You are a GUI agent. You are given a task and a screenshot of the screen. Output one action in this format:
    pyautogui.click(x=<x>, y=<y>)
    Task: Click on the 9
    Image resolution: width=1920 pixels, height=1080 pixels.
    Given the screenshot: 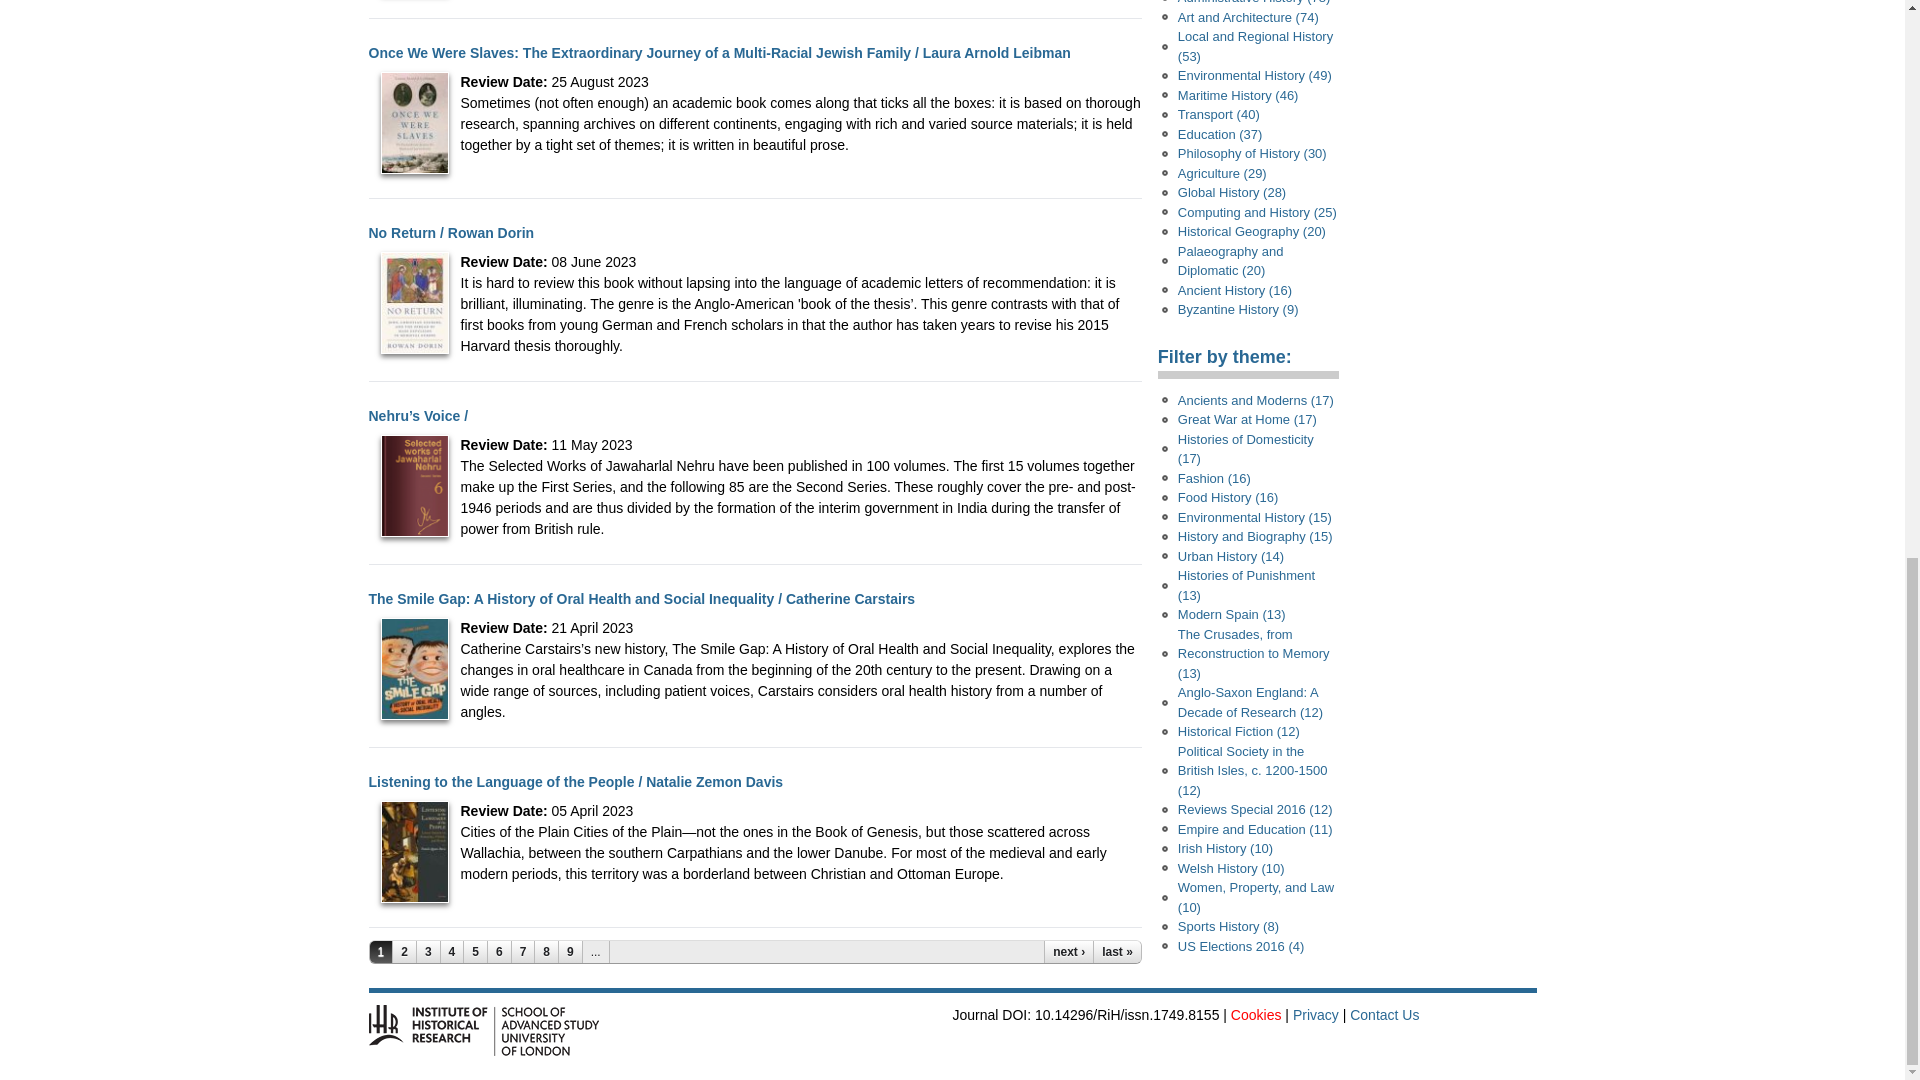 What is the action you would take?
    pyautogui.click(x=570, y=952)
    